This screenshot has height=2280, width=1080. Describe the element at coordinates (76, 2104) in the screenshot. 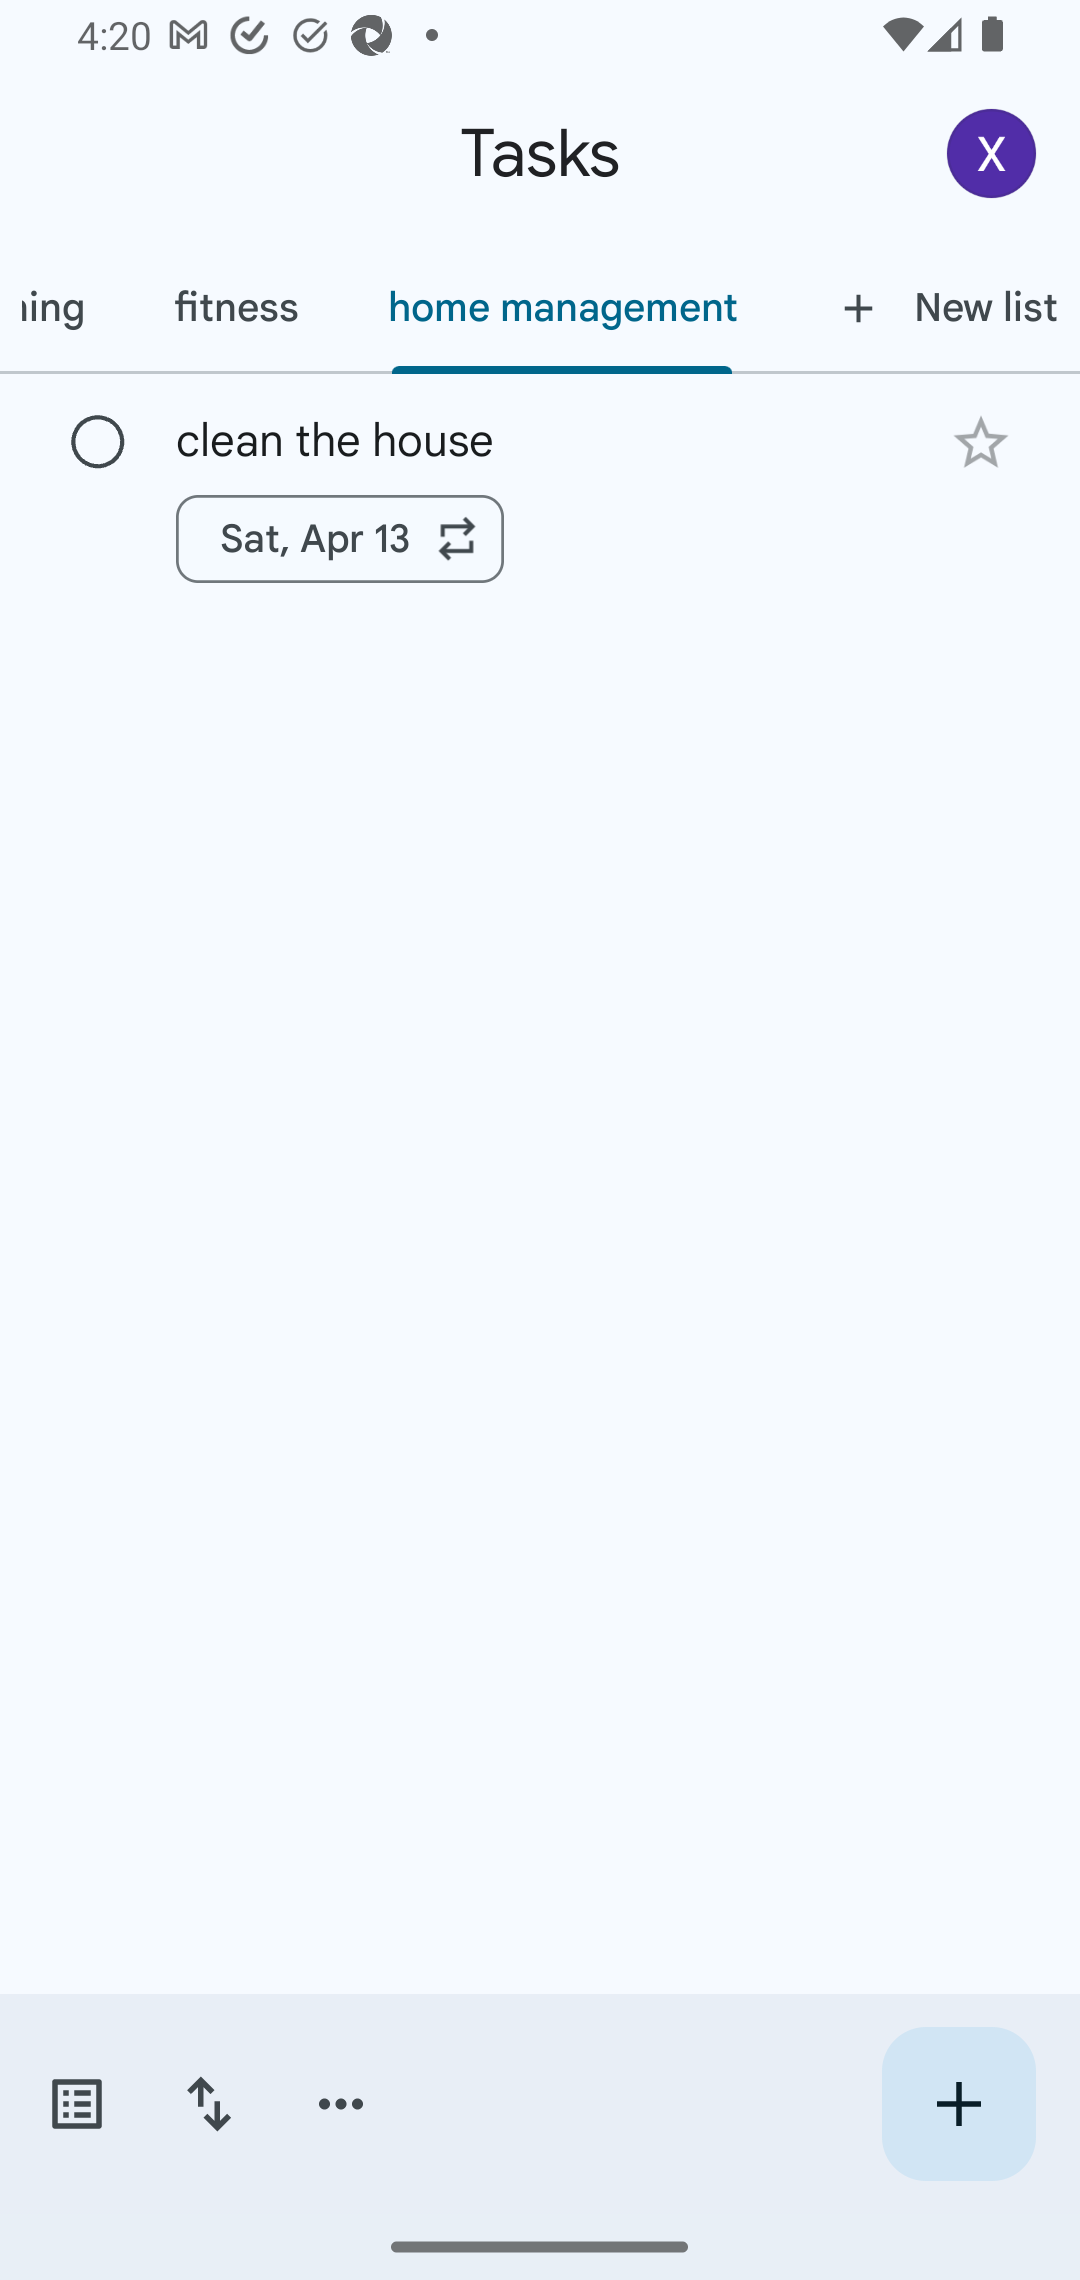

I see `Switch task lists` at that location.